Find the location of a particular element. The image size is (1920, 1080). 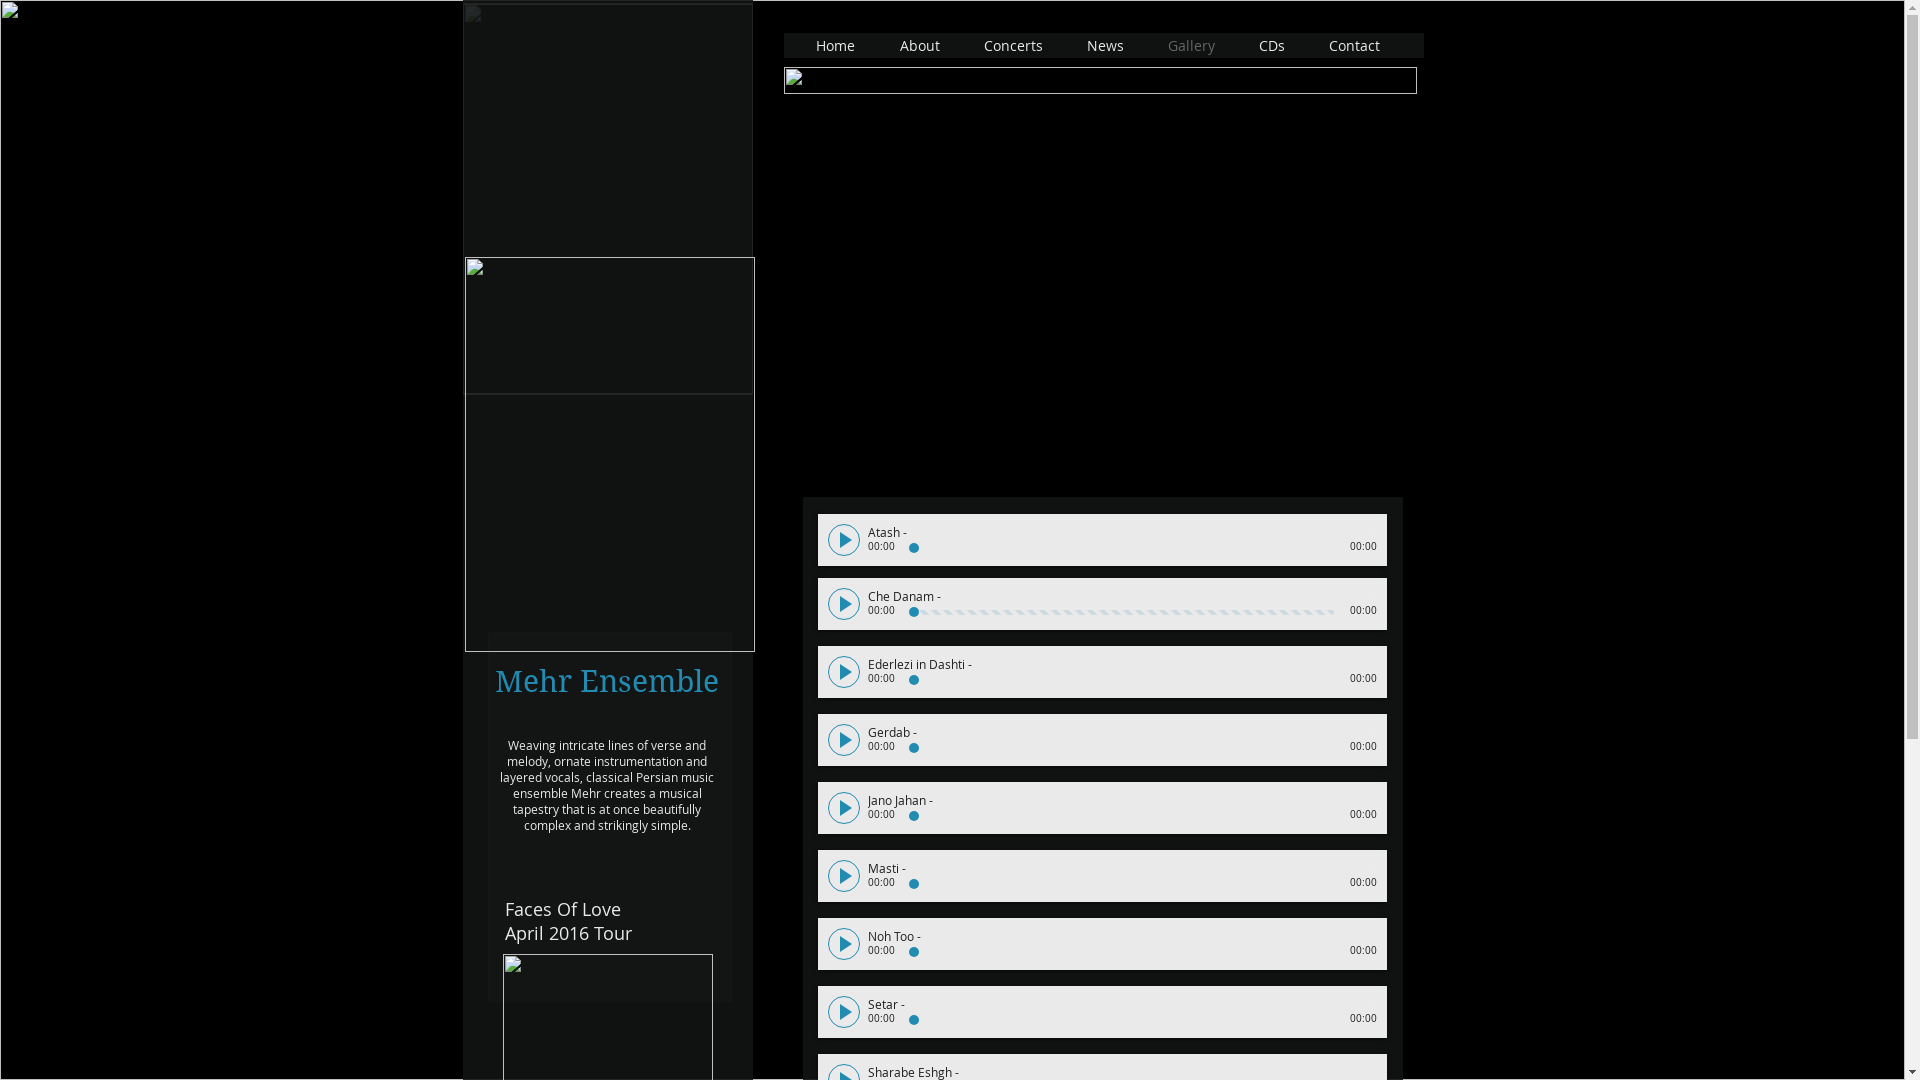

Gallery is located at coordinates (1194, 46).